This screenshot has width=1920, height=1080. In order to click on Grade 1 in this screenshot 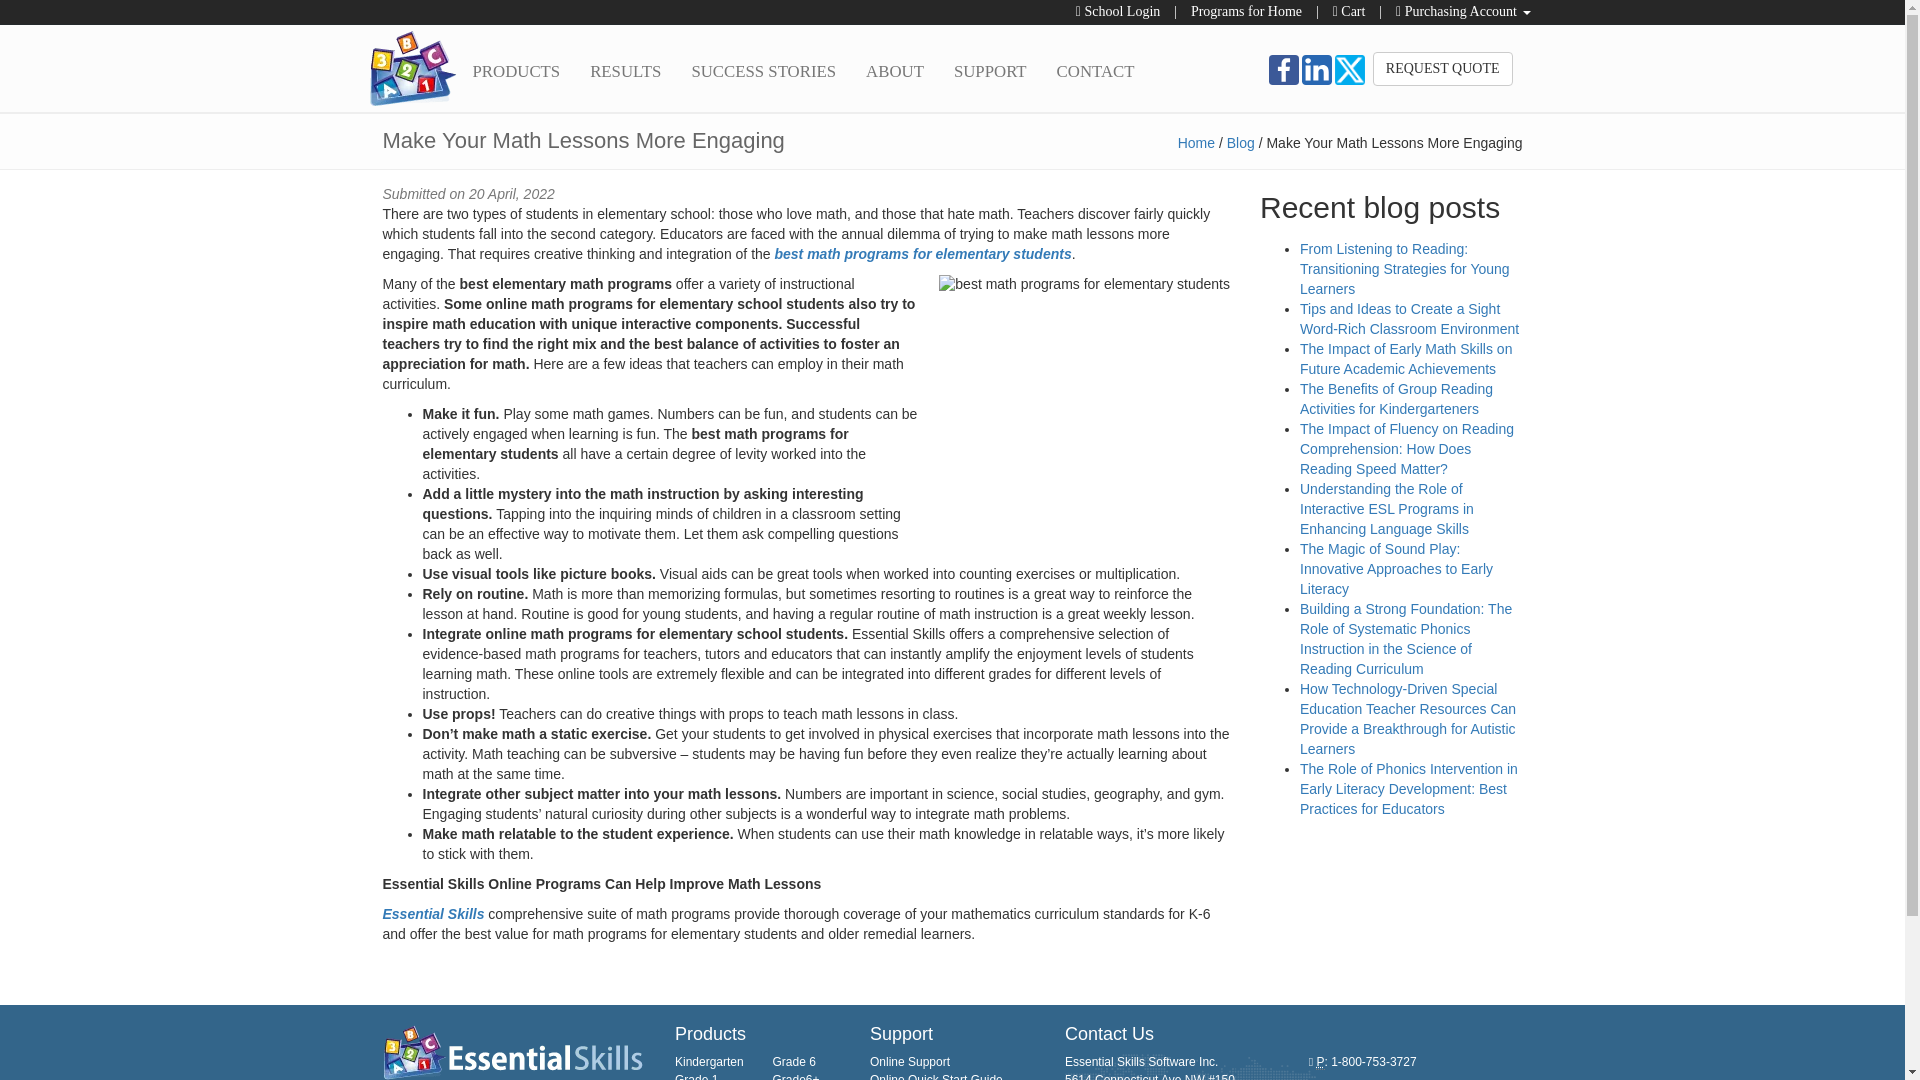, I will do `click(696, 1076)`.